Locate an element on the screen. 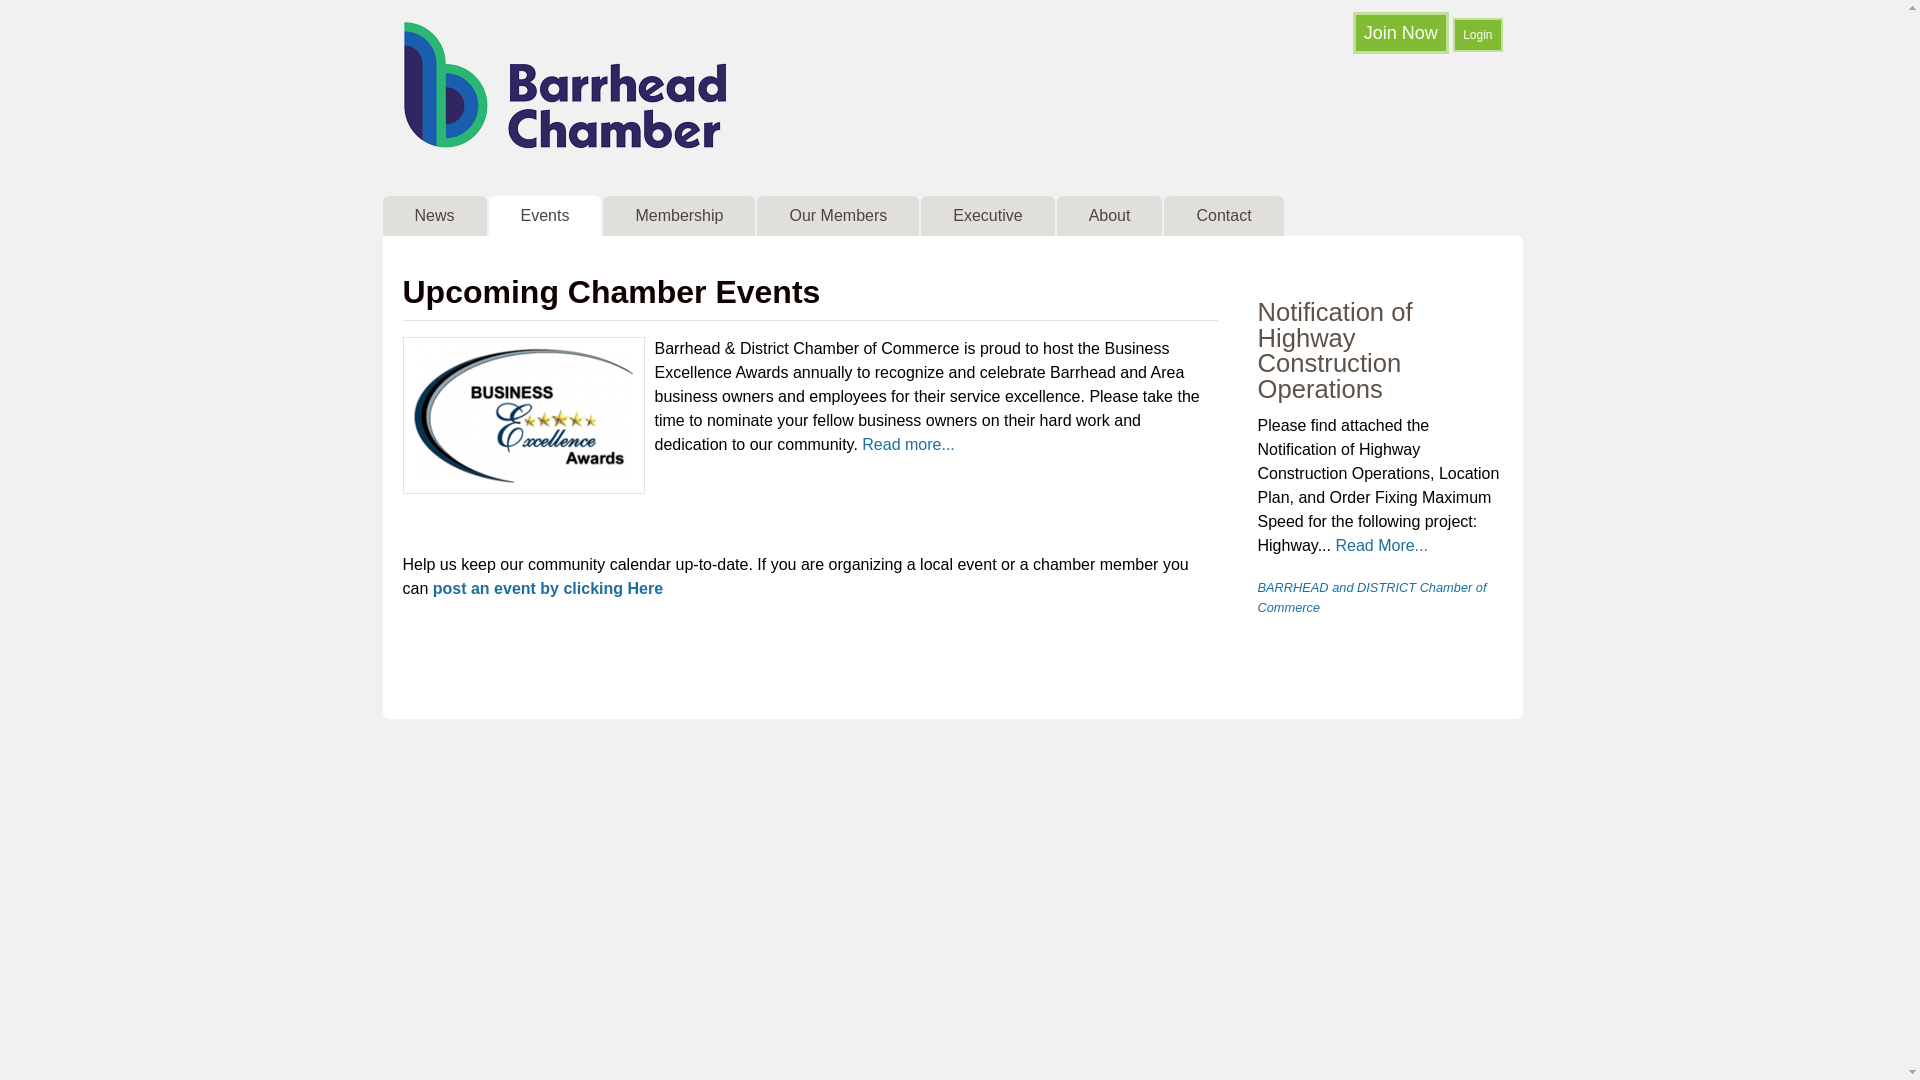  About is located at coordinates (1110, 216).